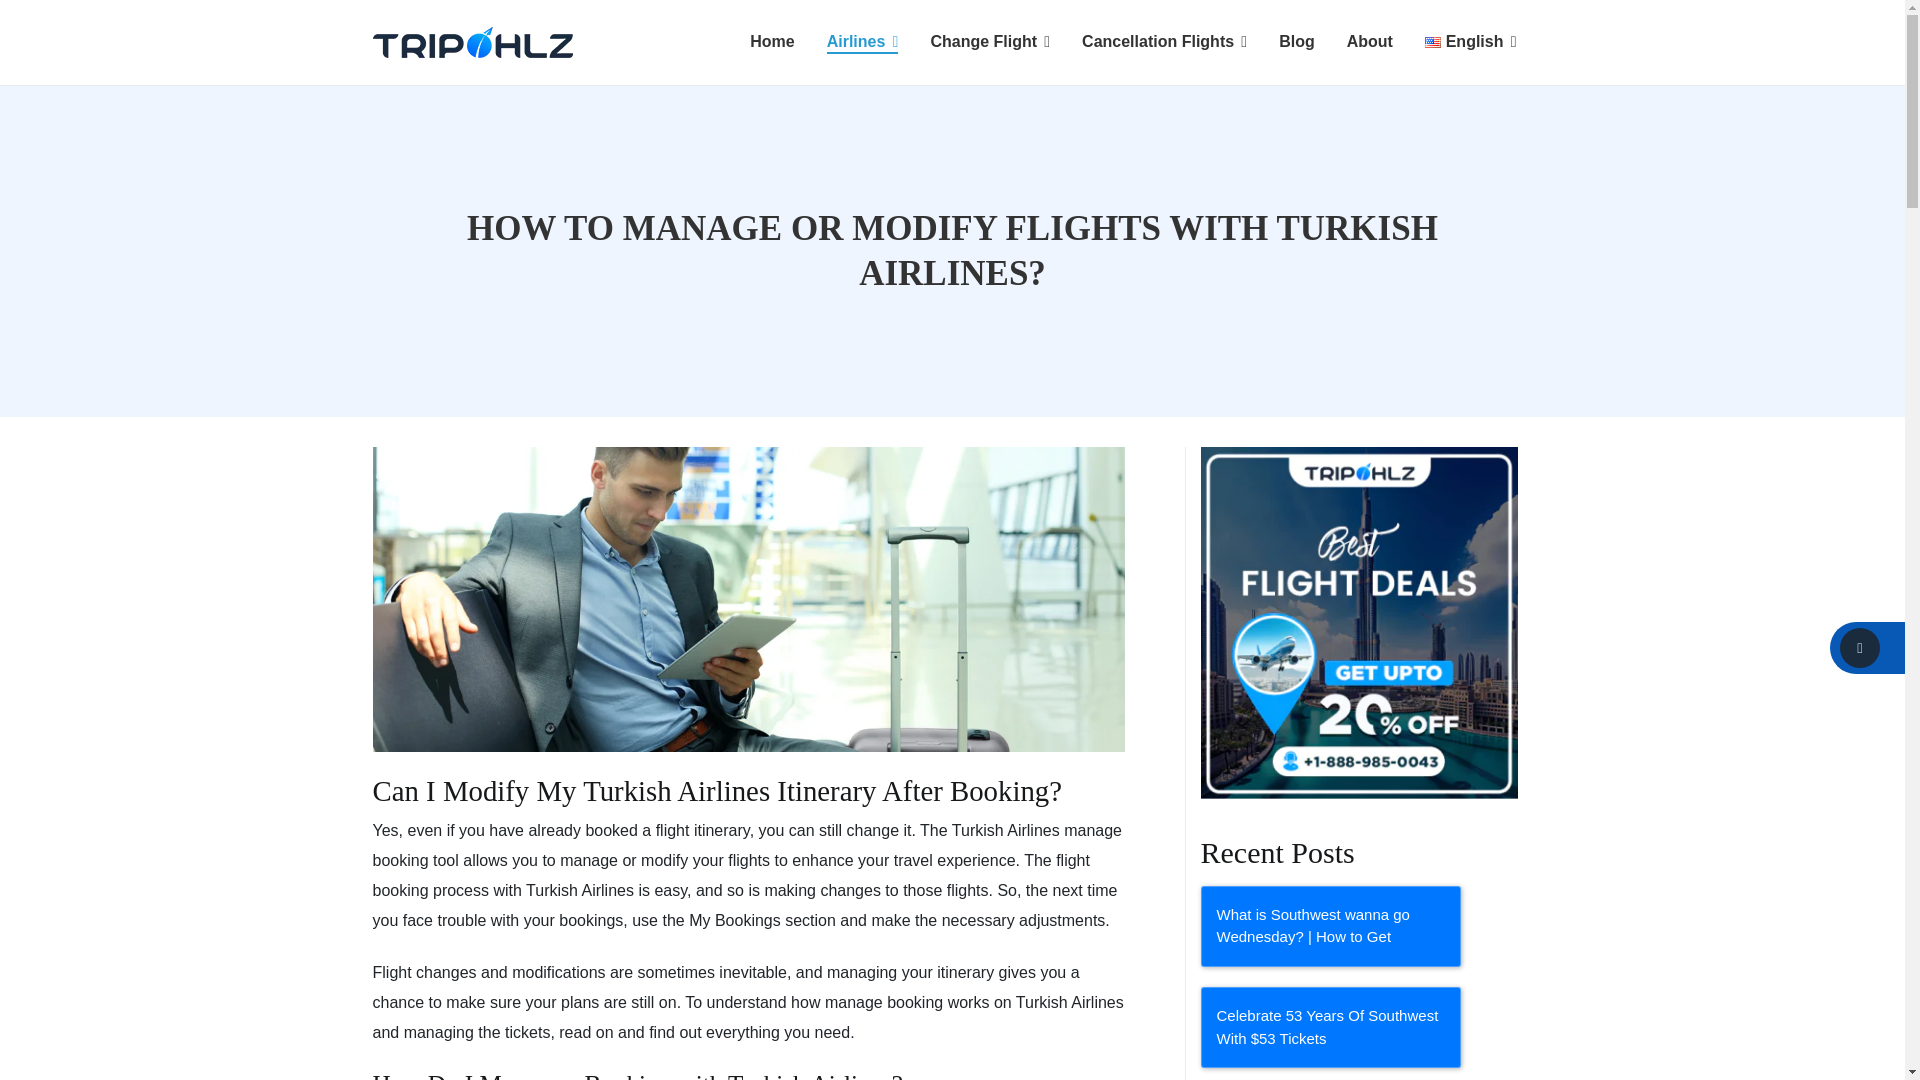  Describe the element at coordinates (772, 42) in the screenshot. I see `Home` at that location.